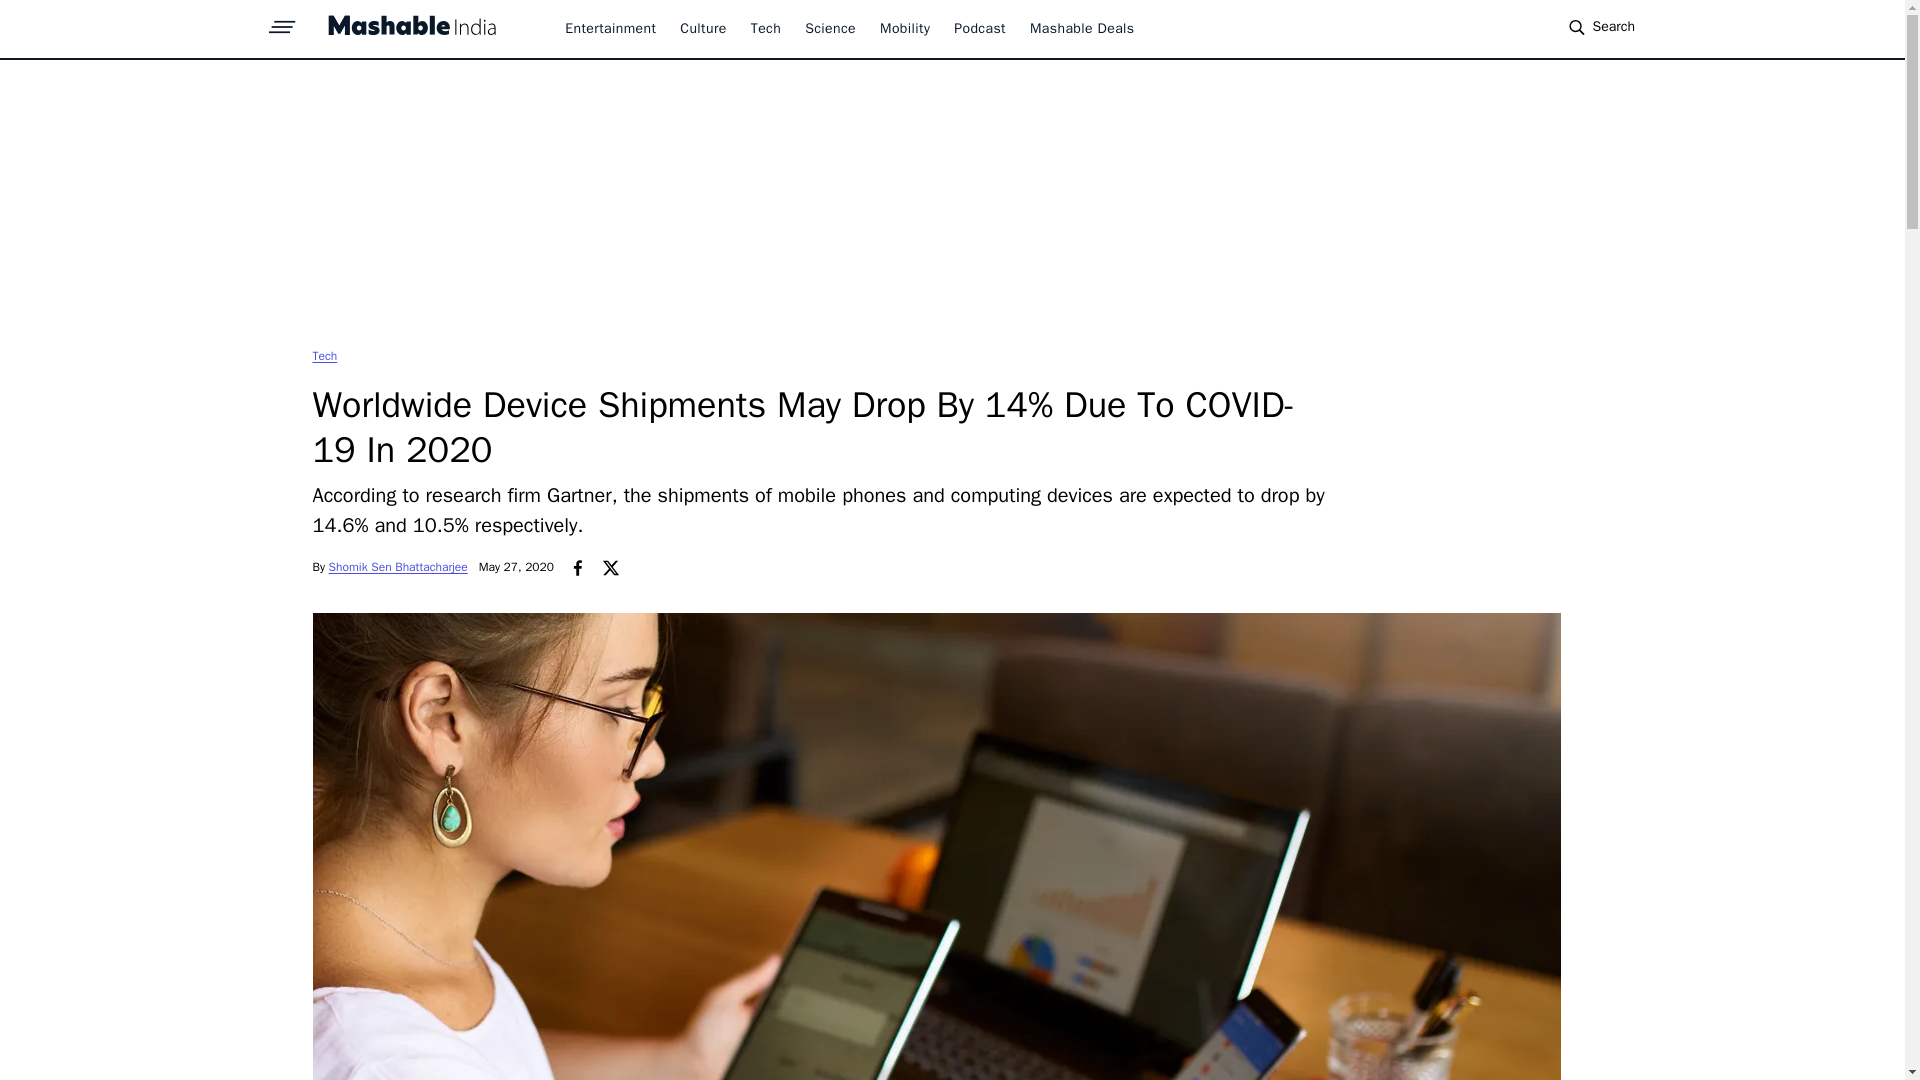  Describe the element at coordinates (830, 28) in the screenshot. I see `Science` at that location.